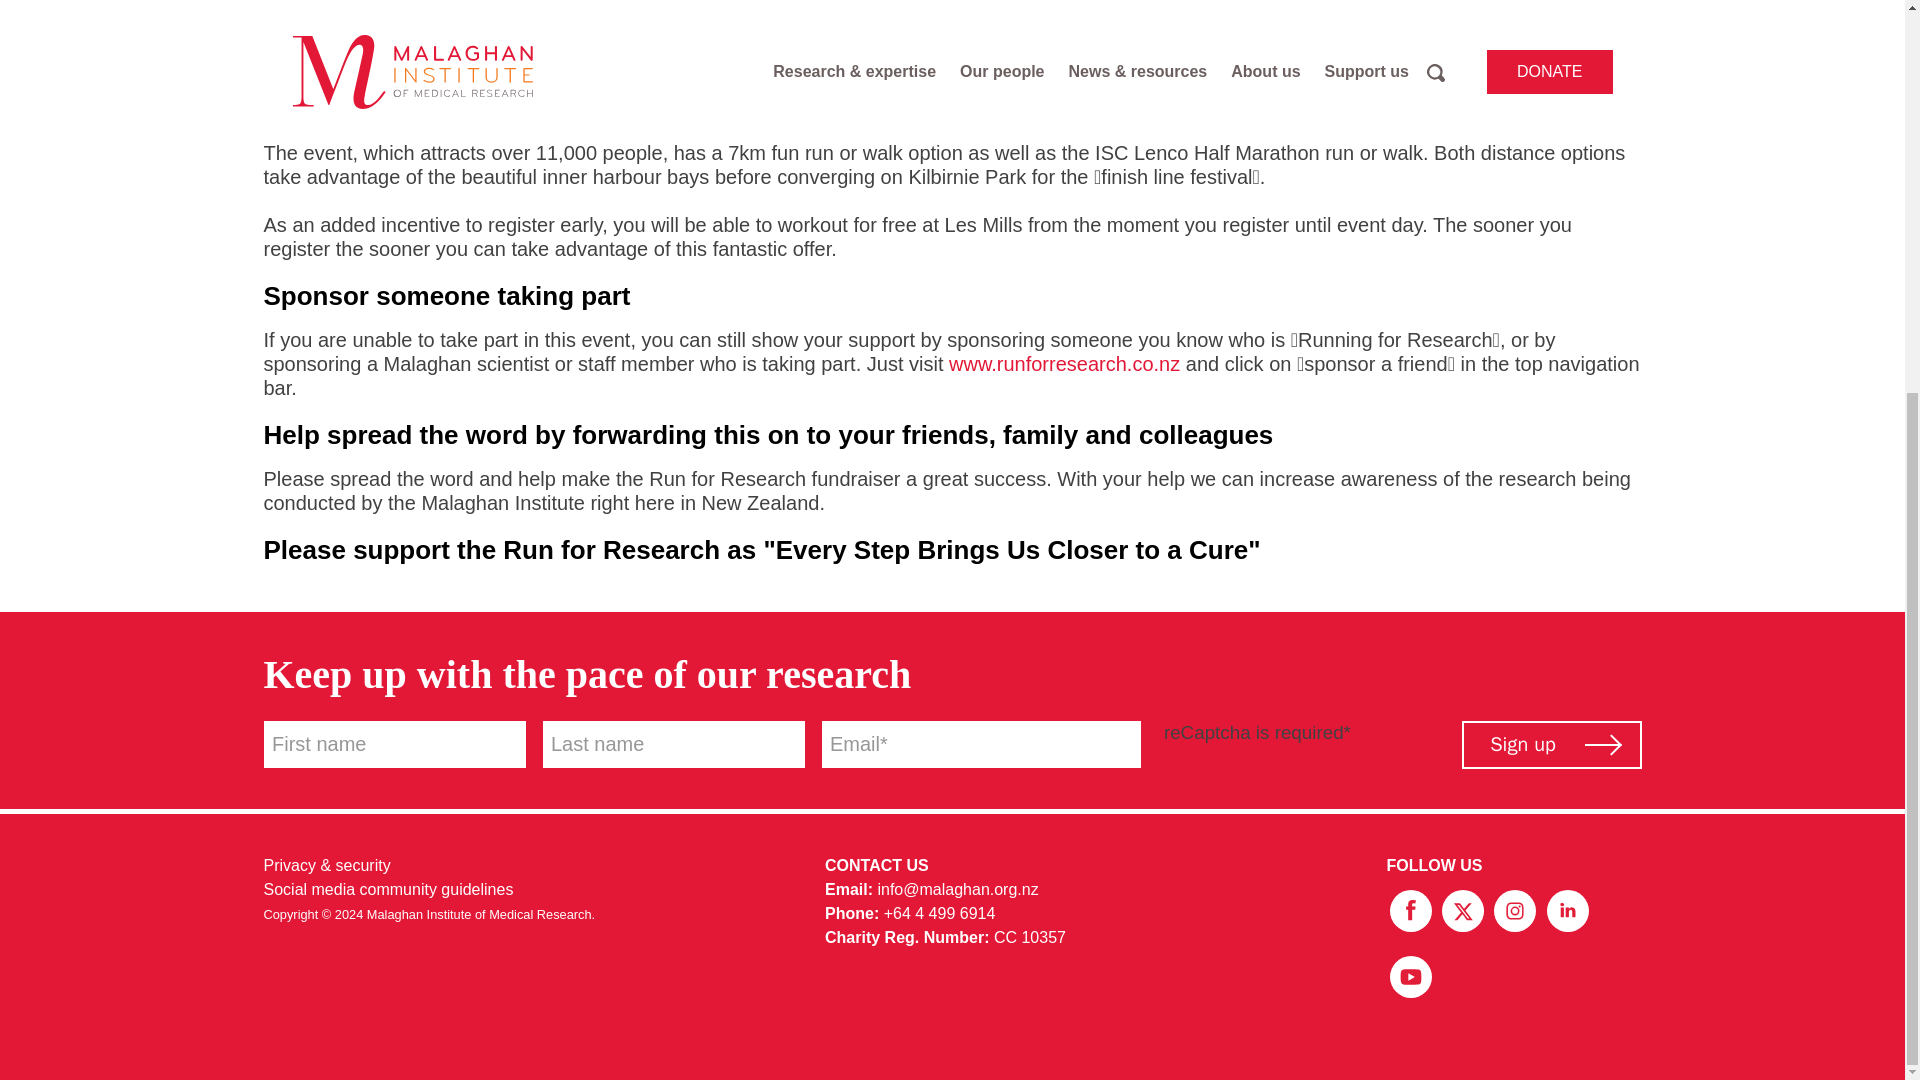 This screenshot has height=1080, width=1920. I want to click on X, so click(1464, 909).